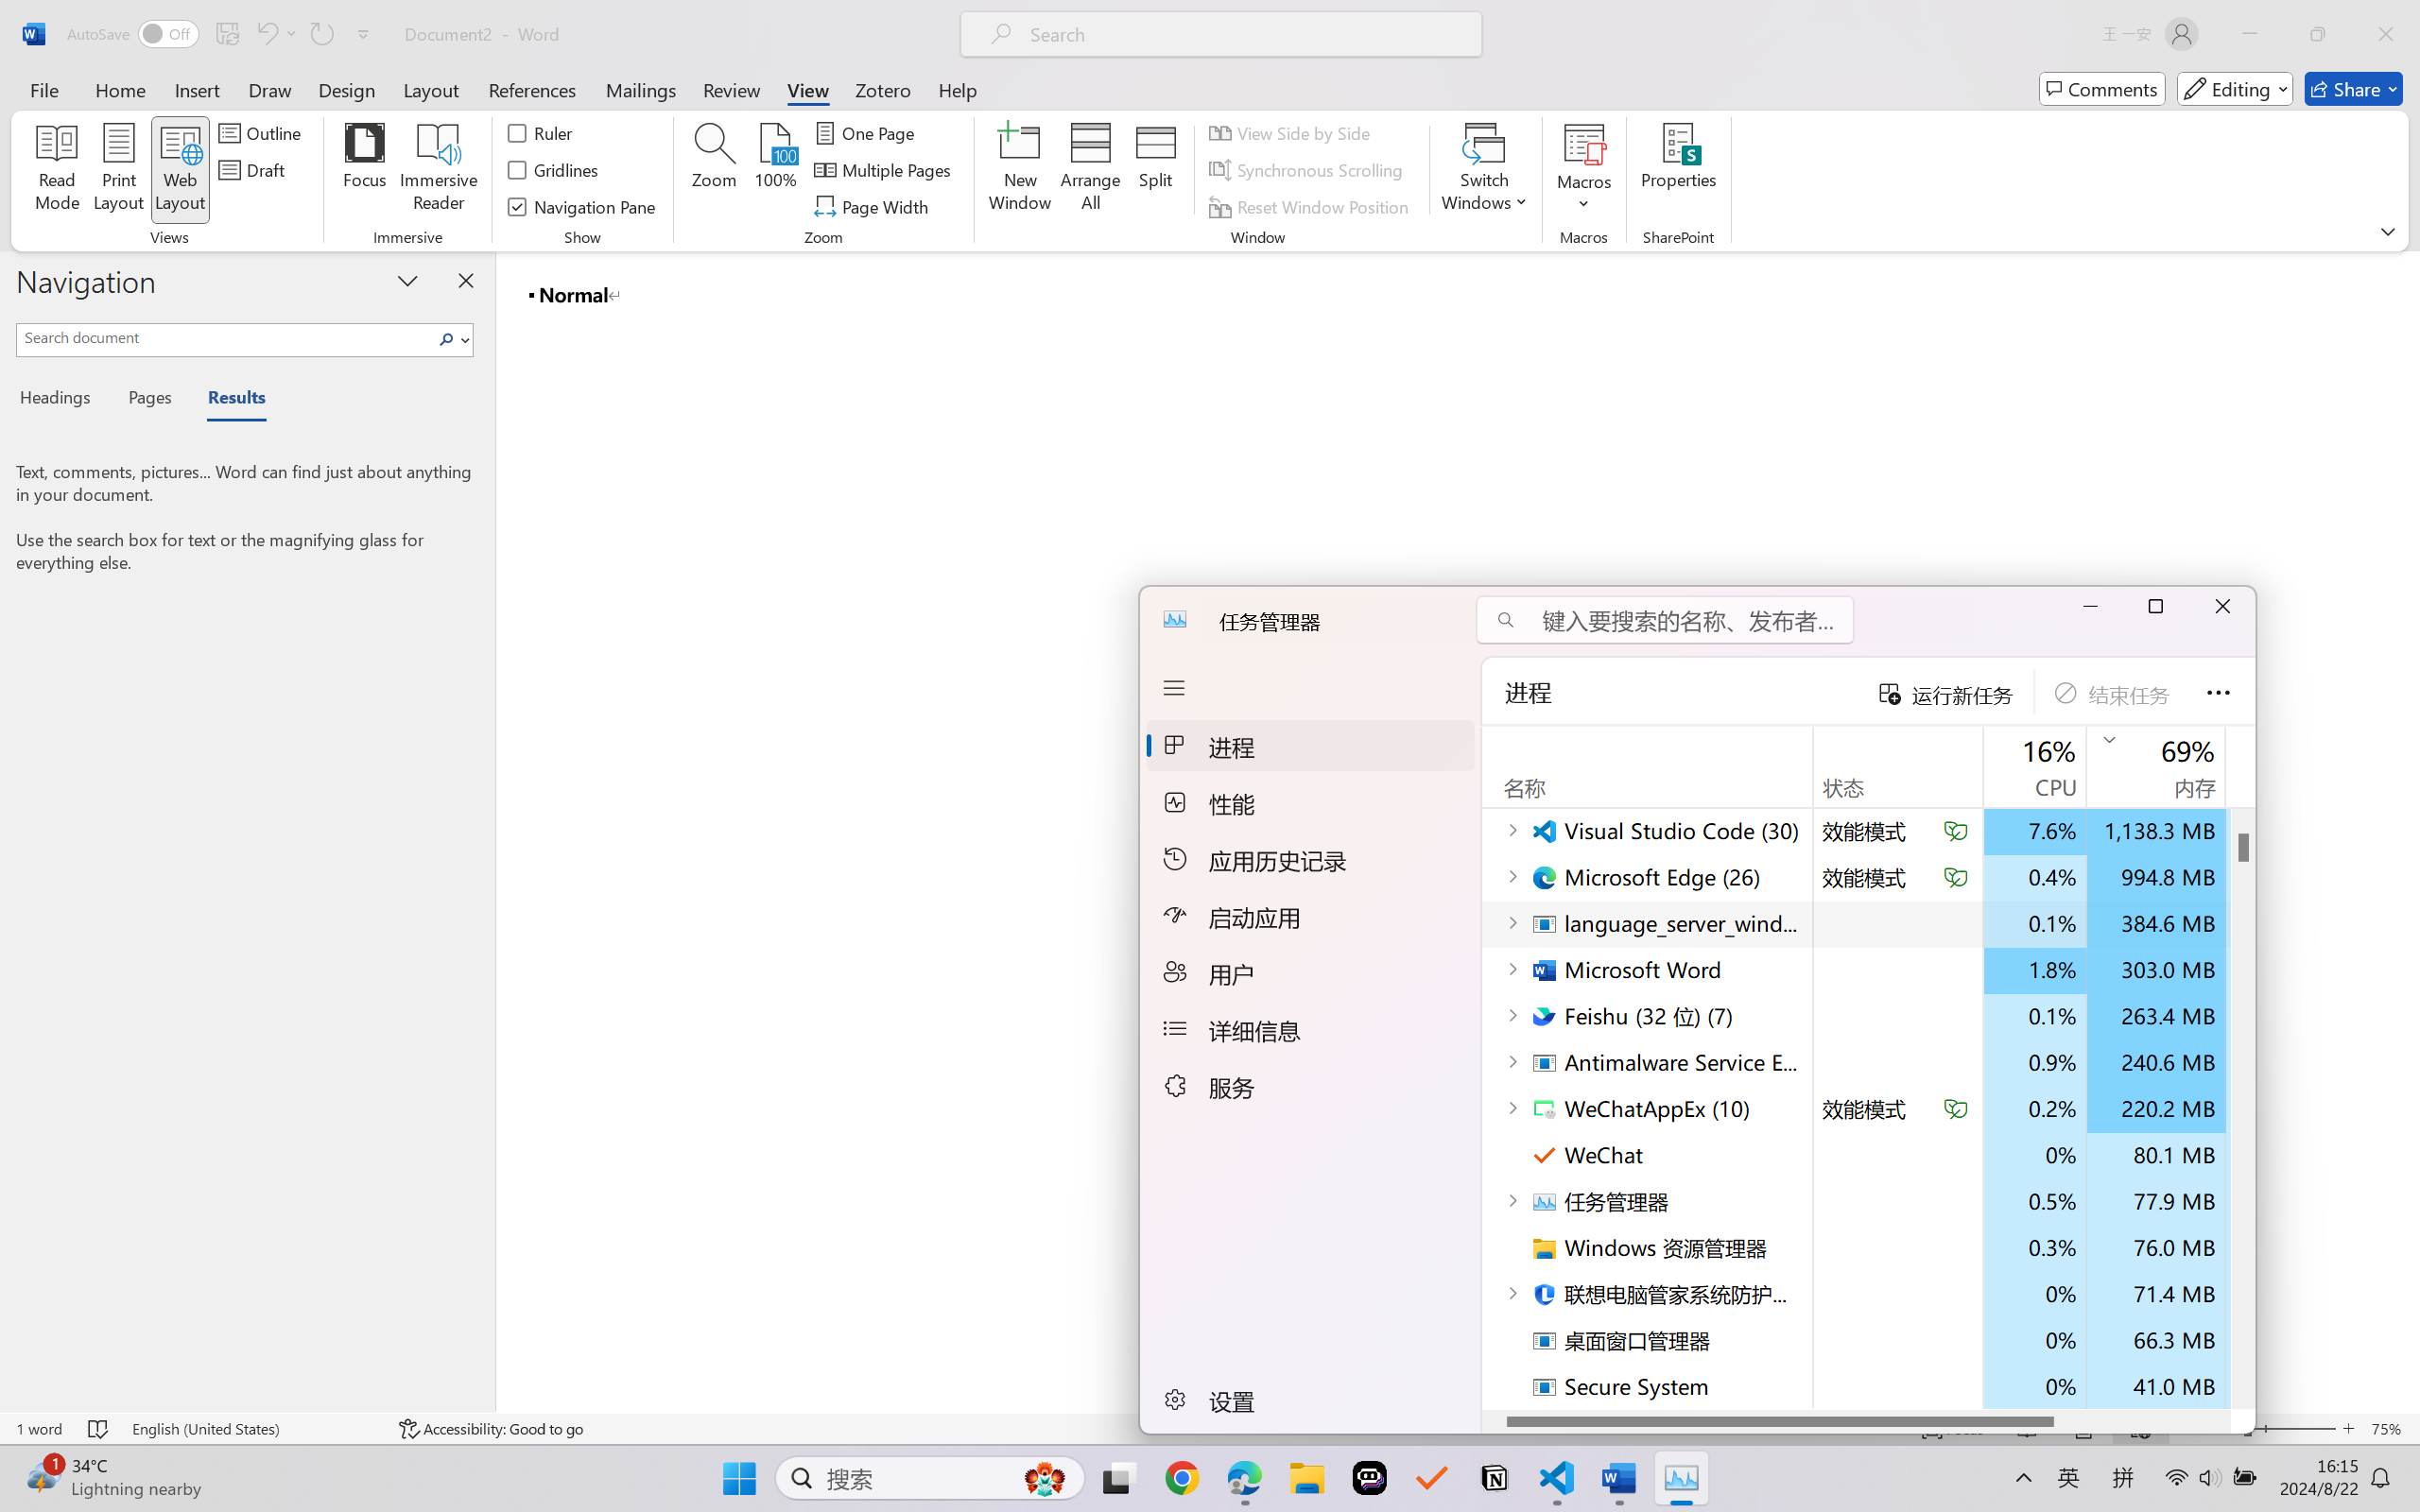  I want to click on Page Width, so click(874, 206).